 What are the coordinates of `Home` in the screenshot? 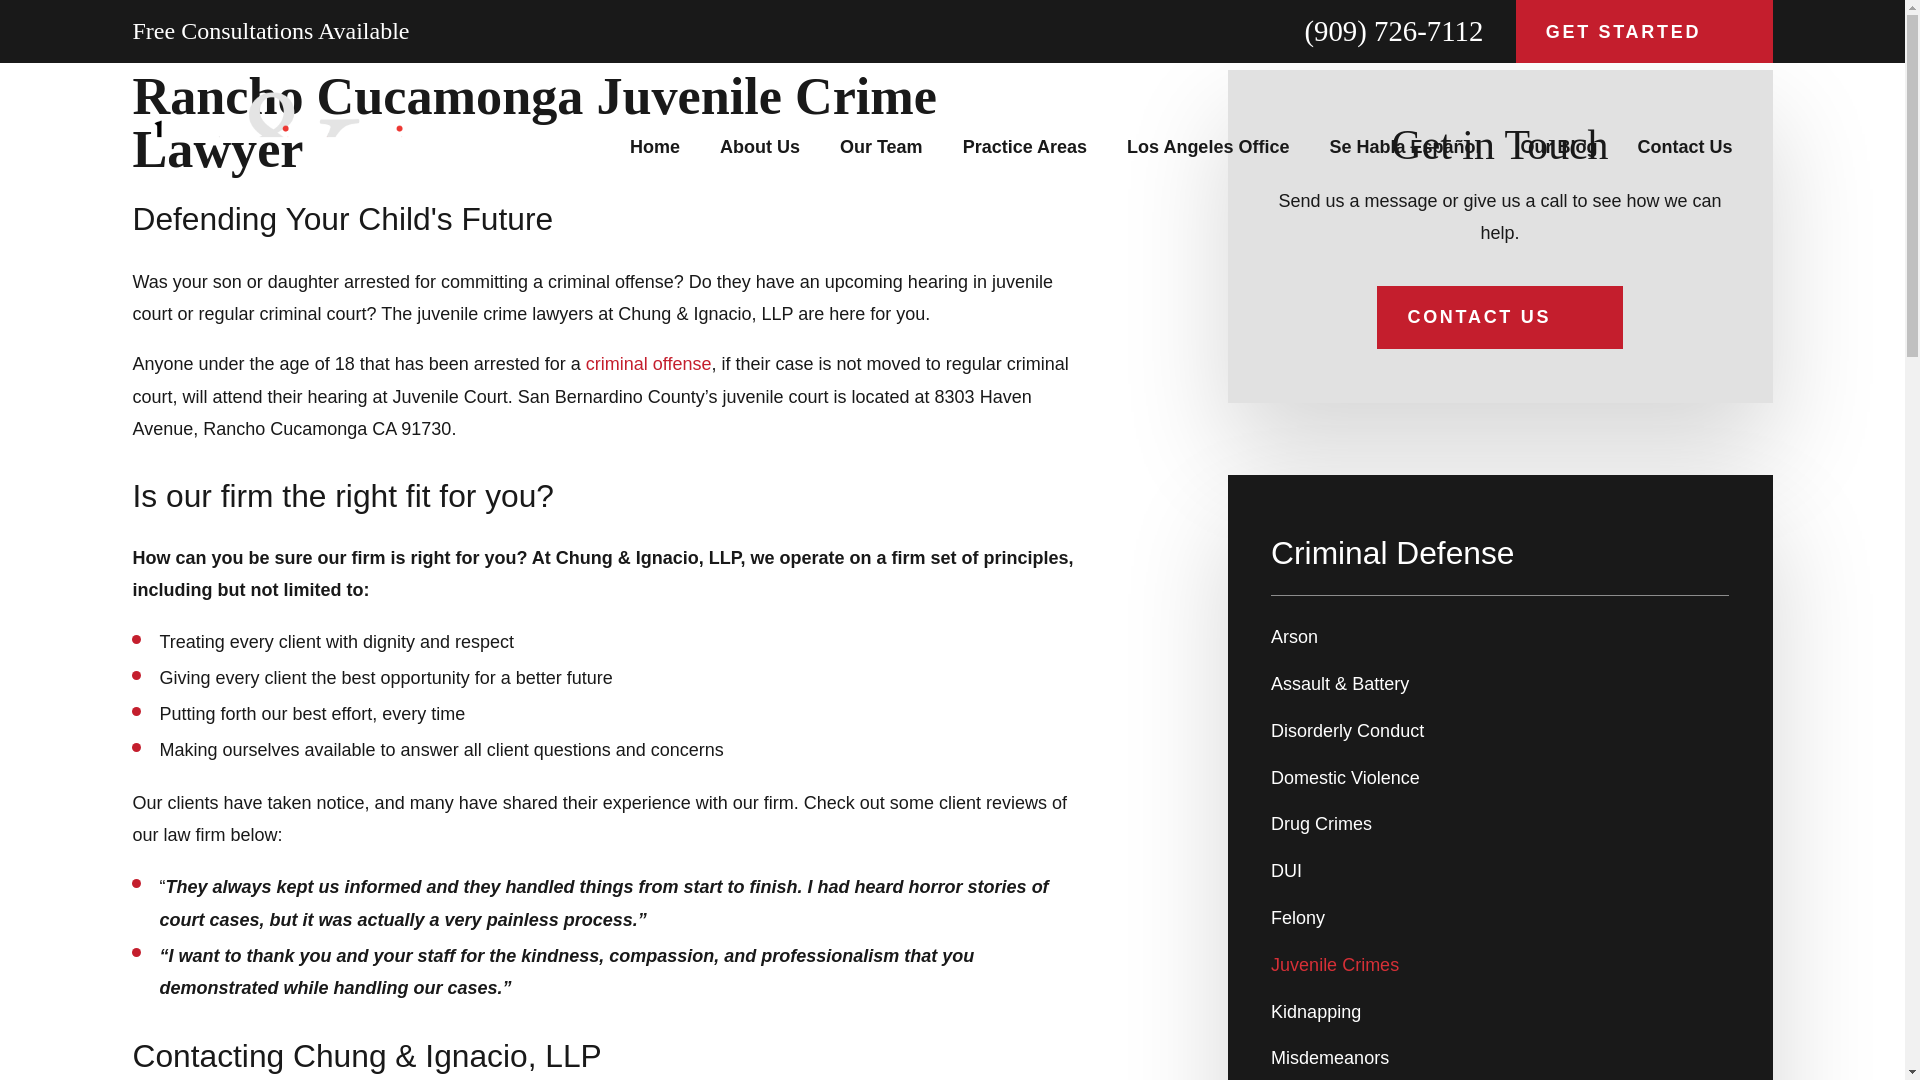 It's located at (654, 147).